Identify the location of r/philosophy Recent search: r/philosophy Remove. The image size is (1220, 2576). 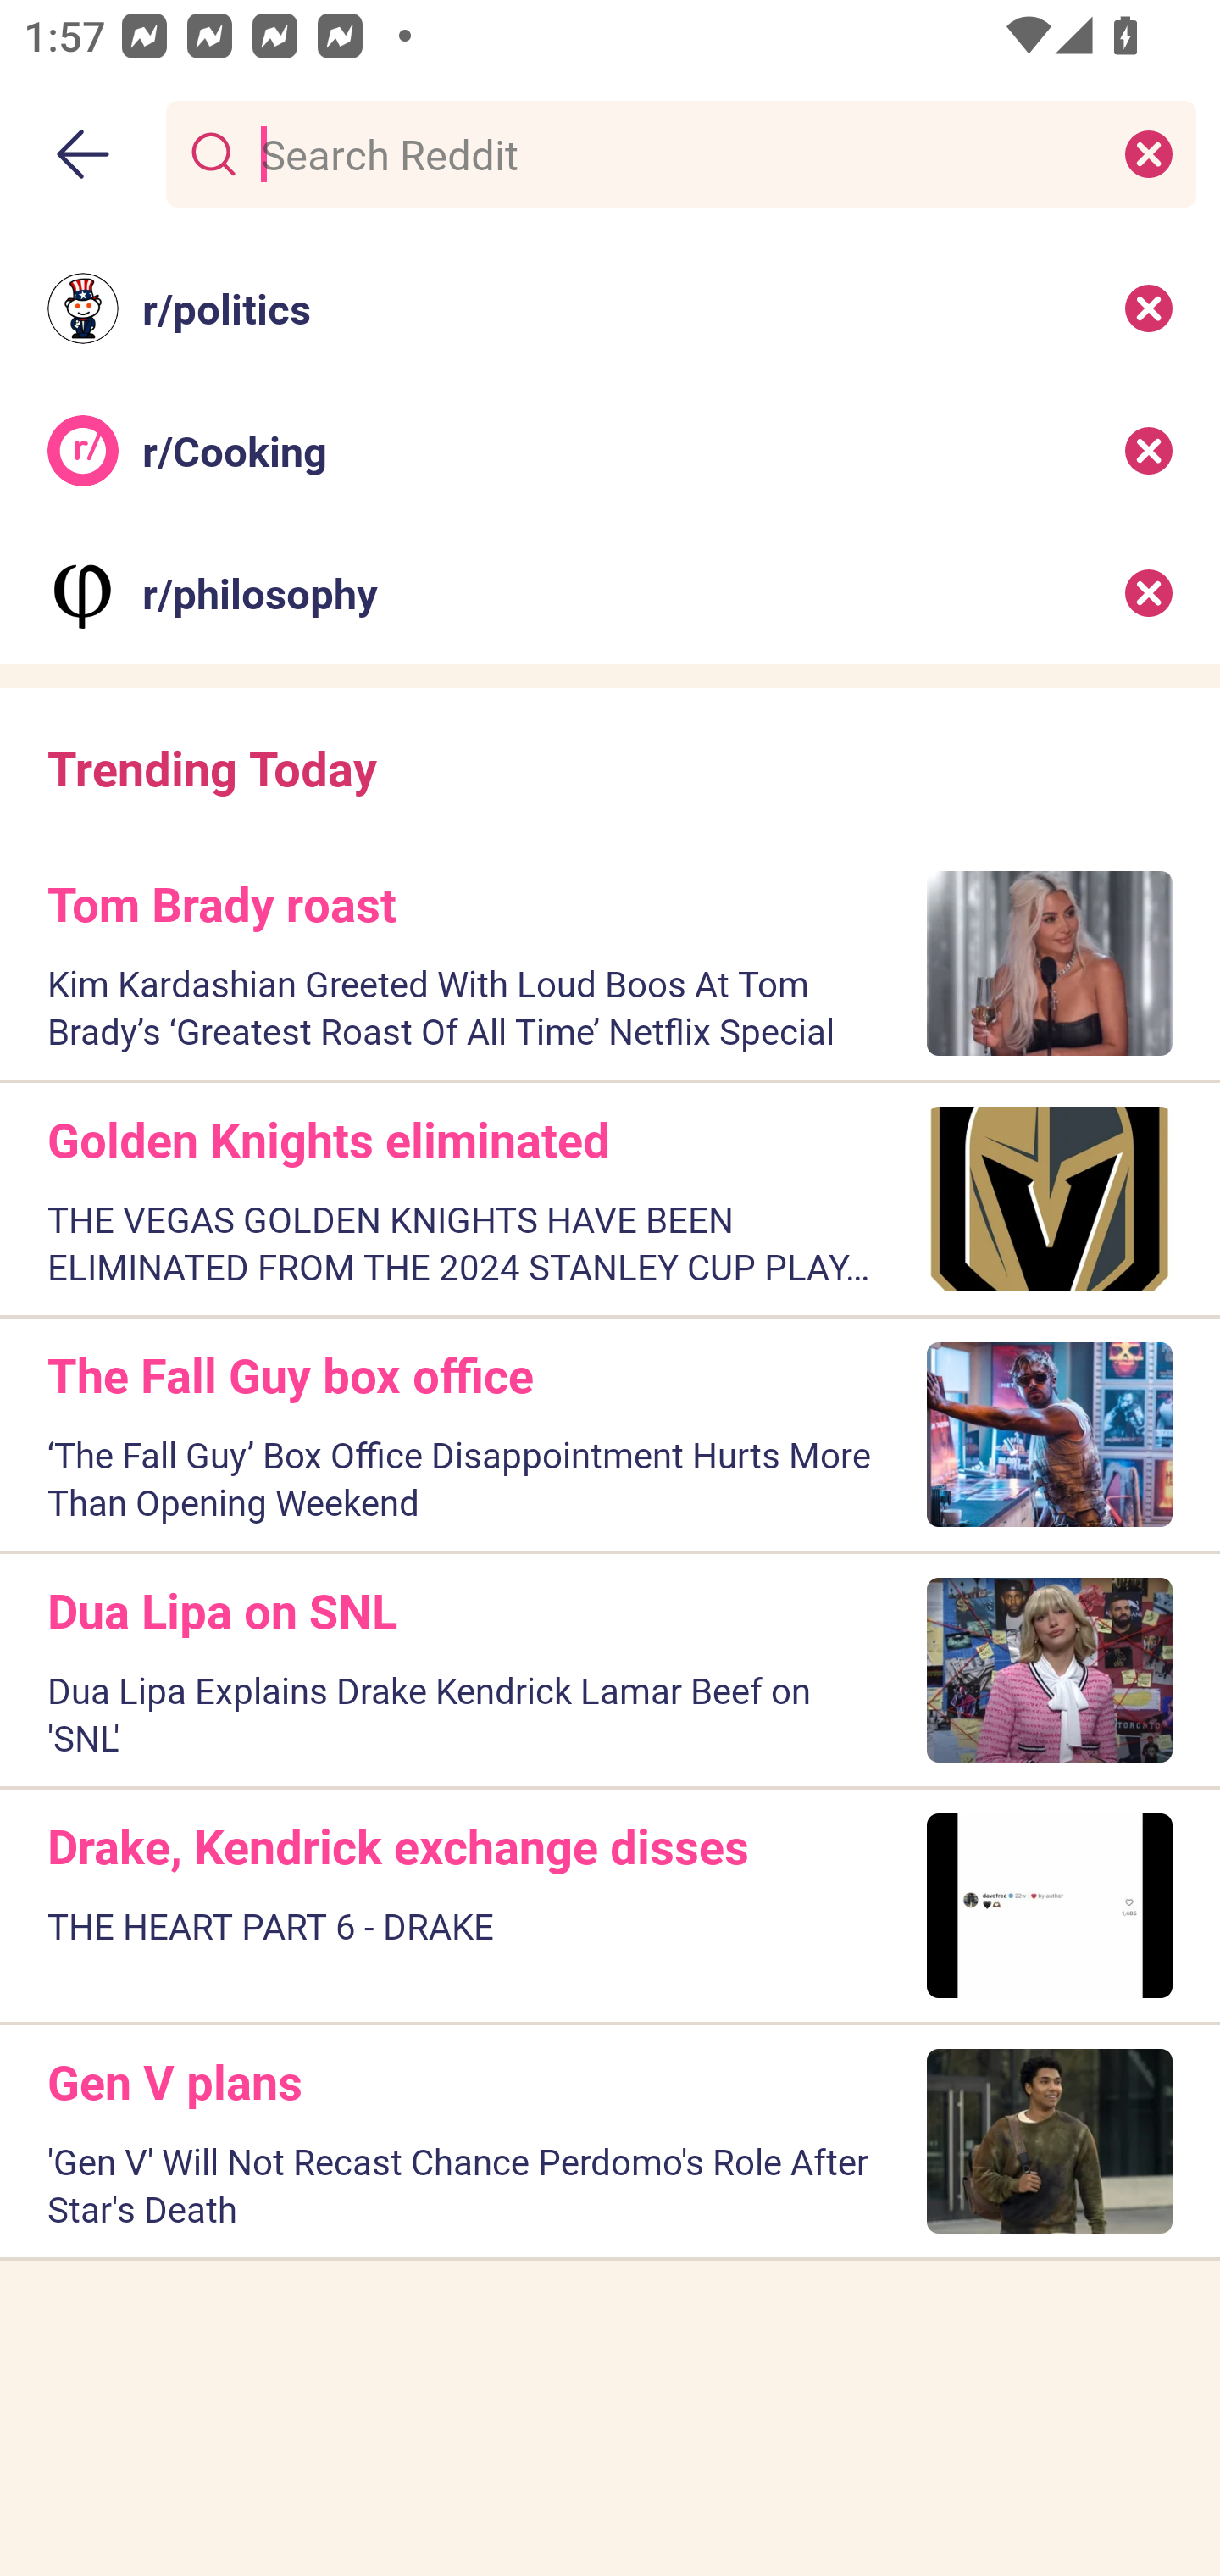
(610, 593).